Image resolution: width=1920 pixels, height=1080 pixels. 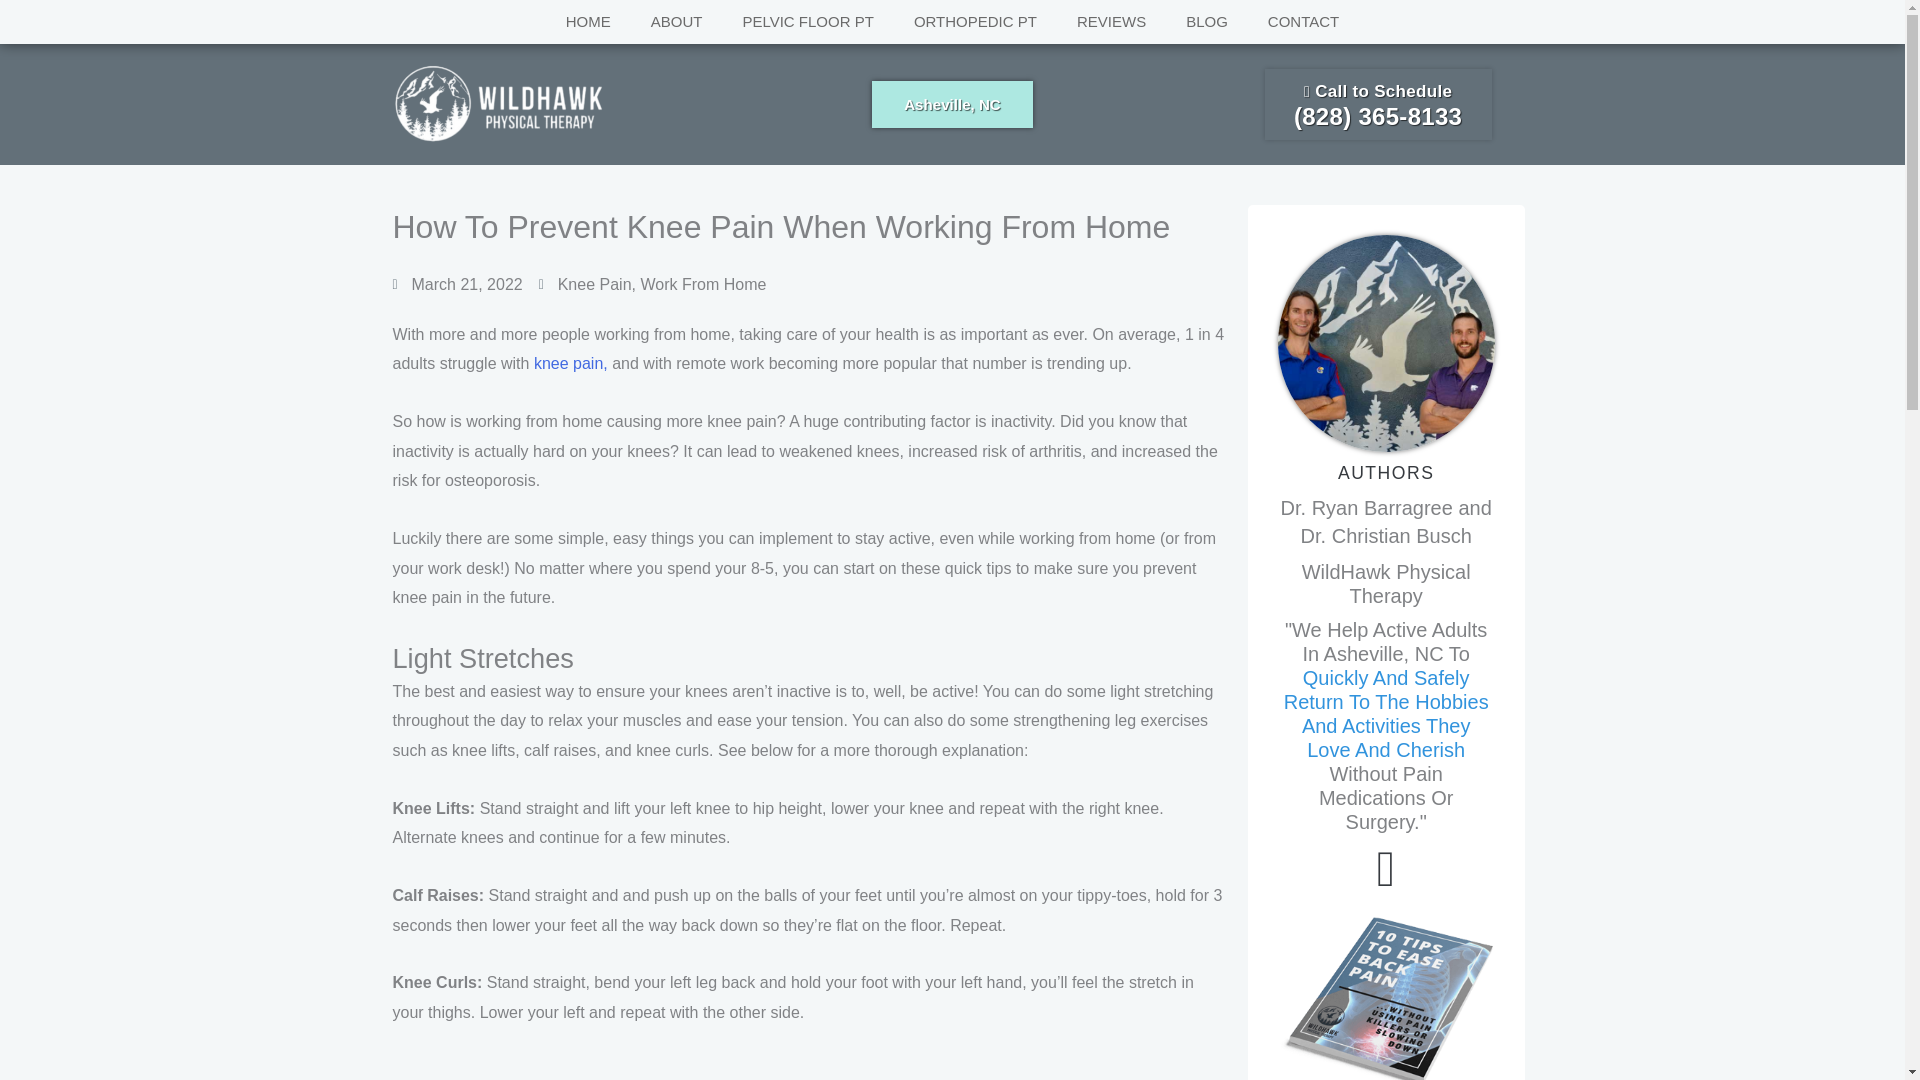 What do you see at coordinates (1304, 22) in the screenshot?
I see `CONTACT` at bounding box center [1304, 22].